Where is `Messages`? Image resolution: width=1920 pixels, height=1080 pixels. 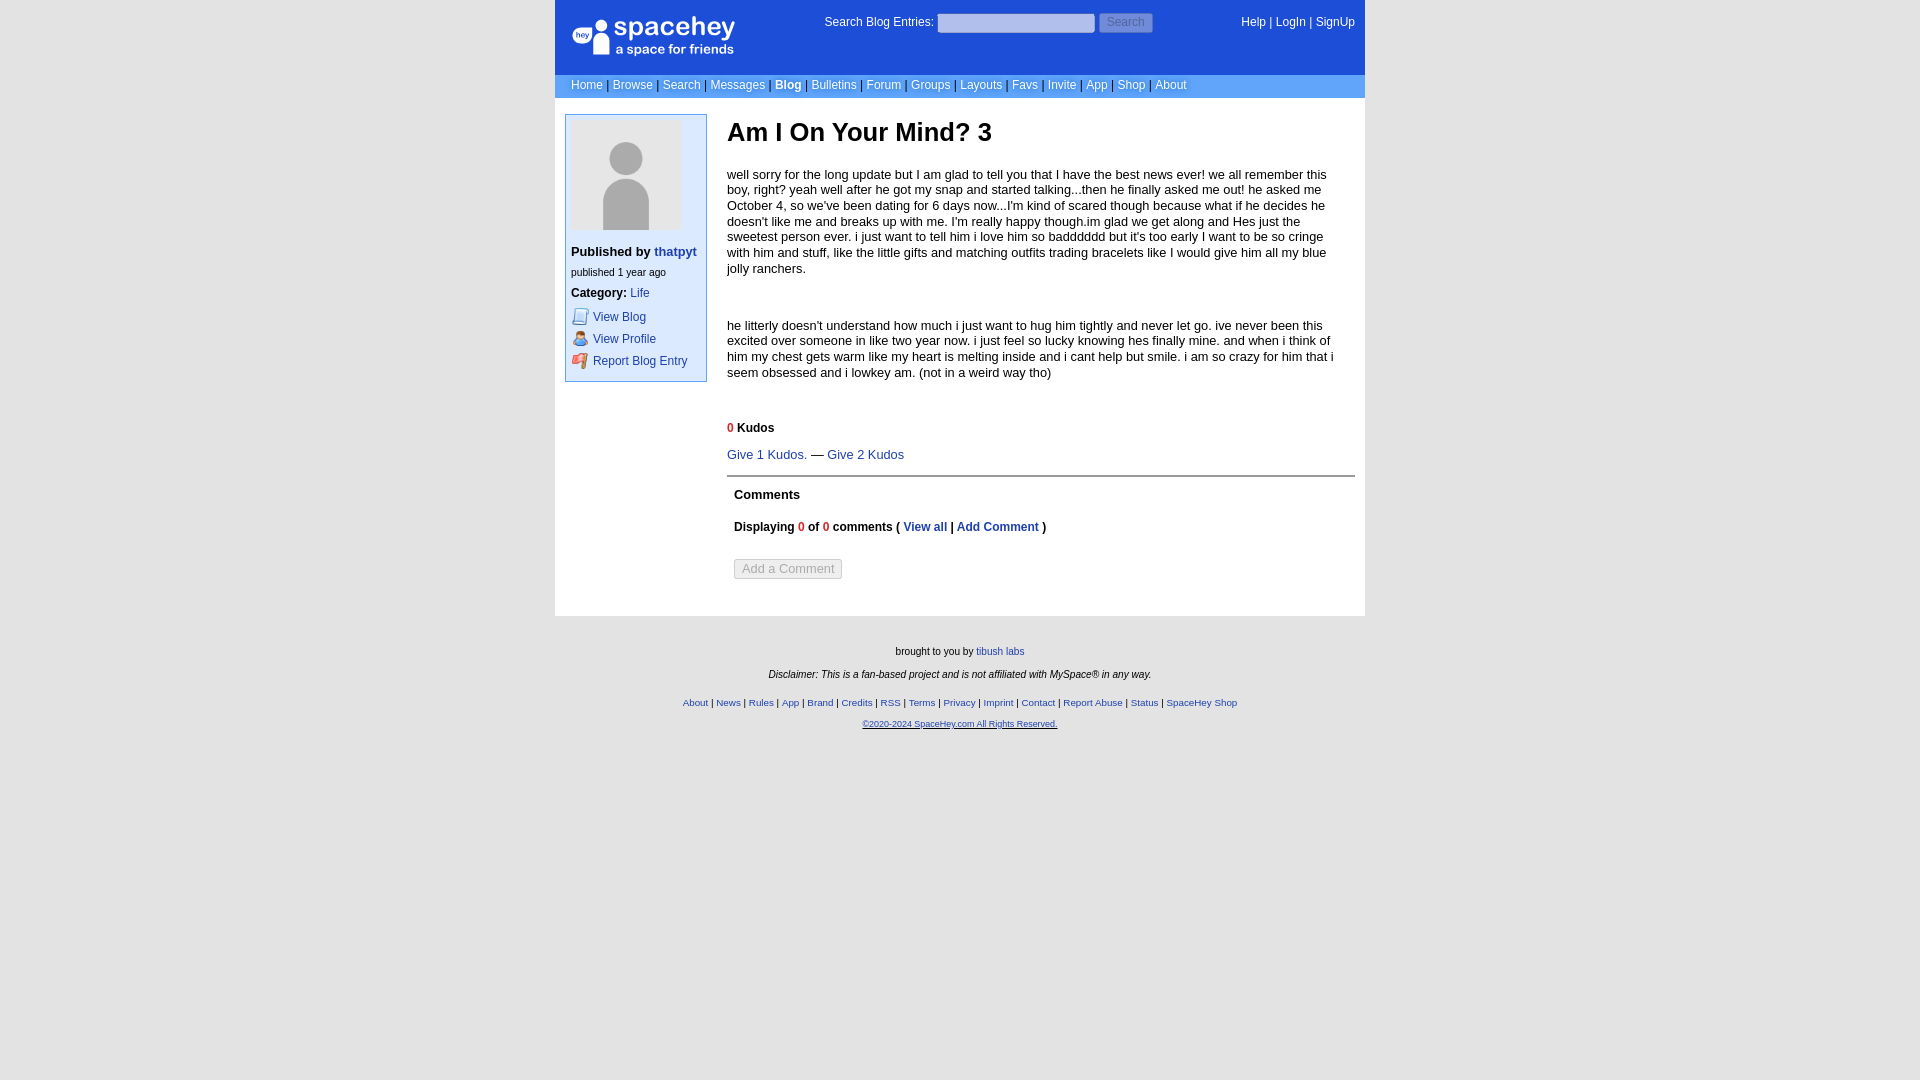
Messages is located at coordinates (737, 84).